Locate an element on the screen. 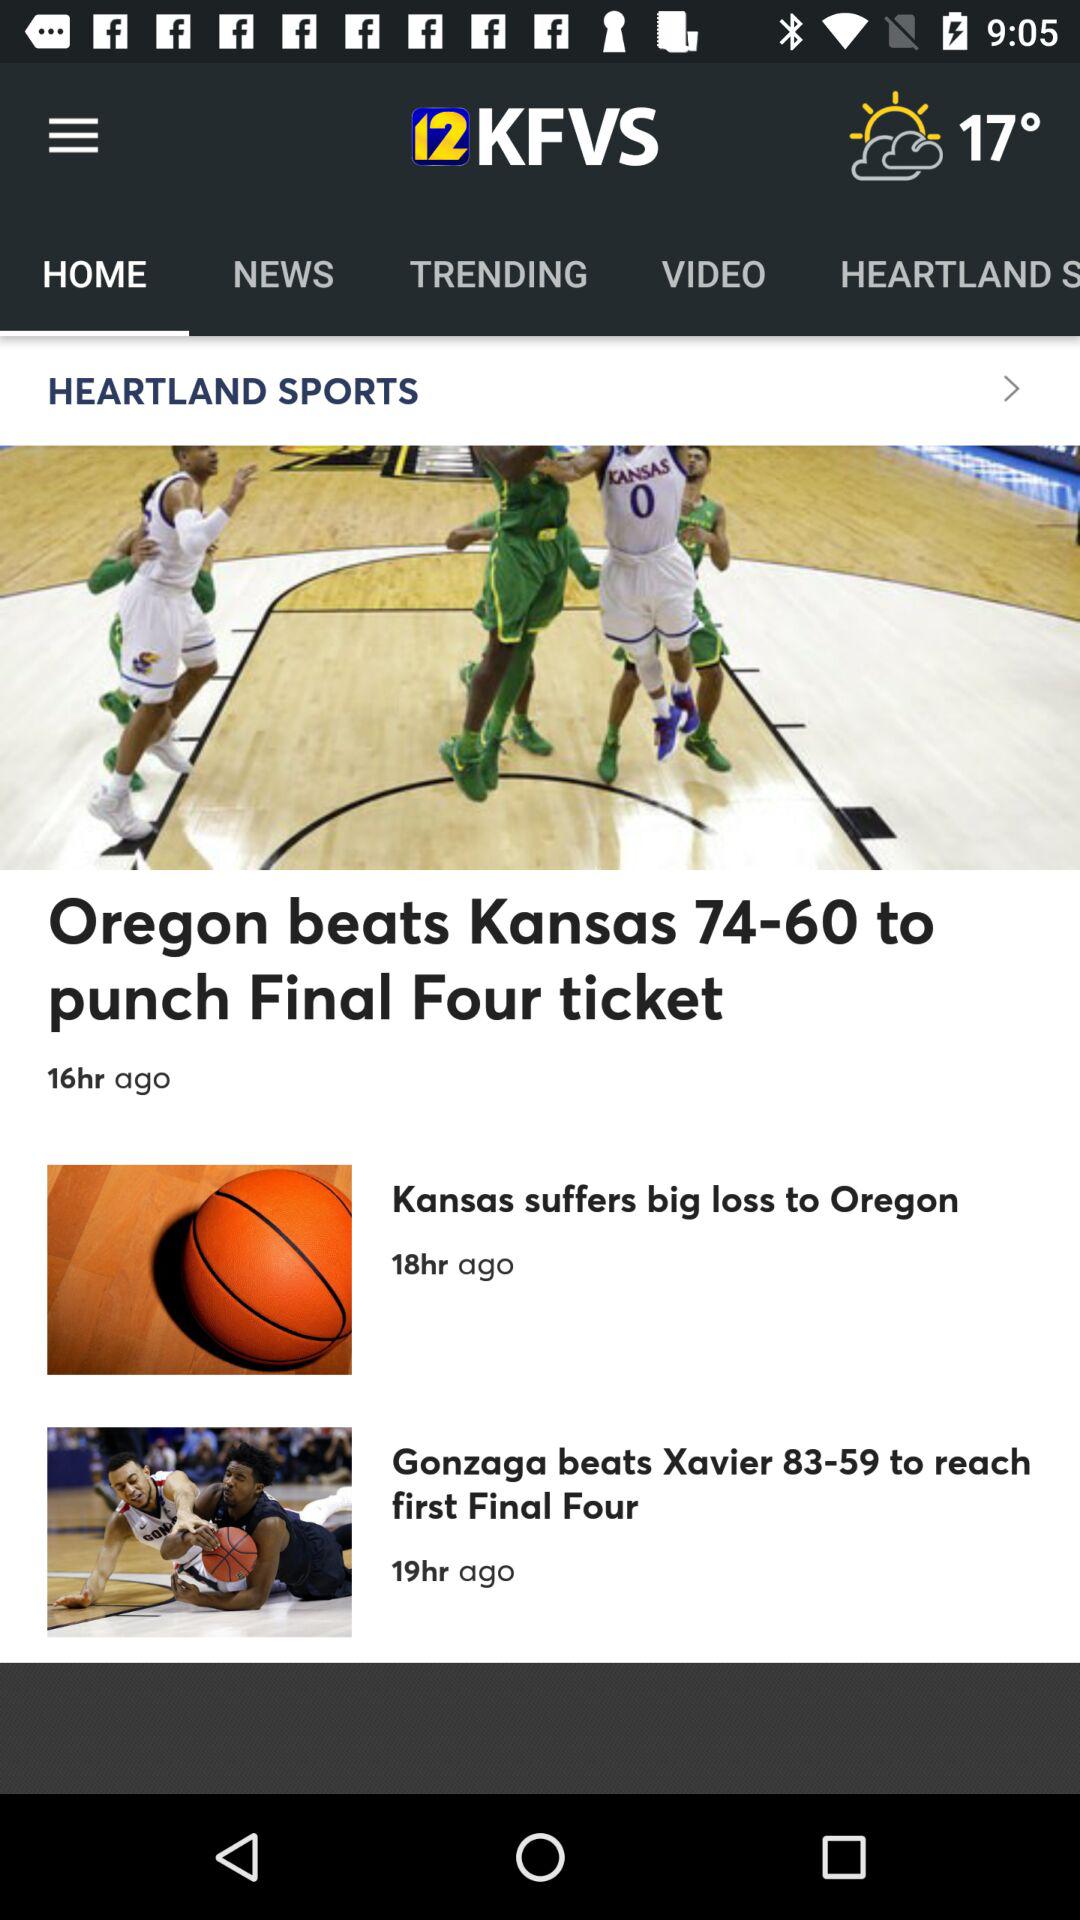 The width and height of the screenshot is (1080, 1920). weather button is located at coordinates (895, 136).